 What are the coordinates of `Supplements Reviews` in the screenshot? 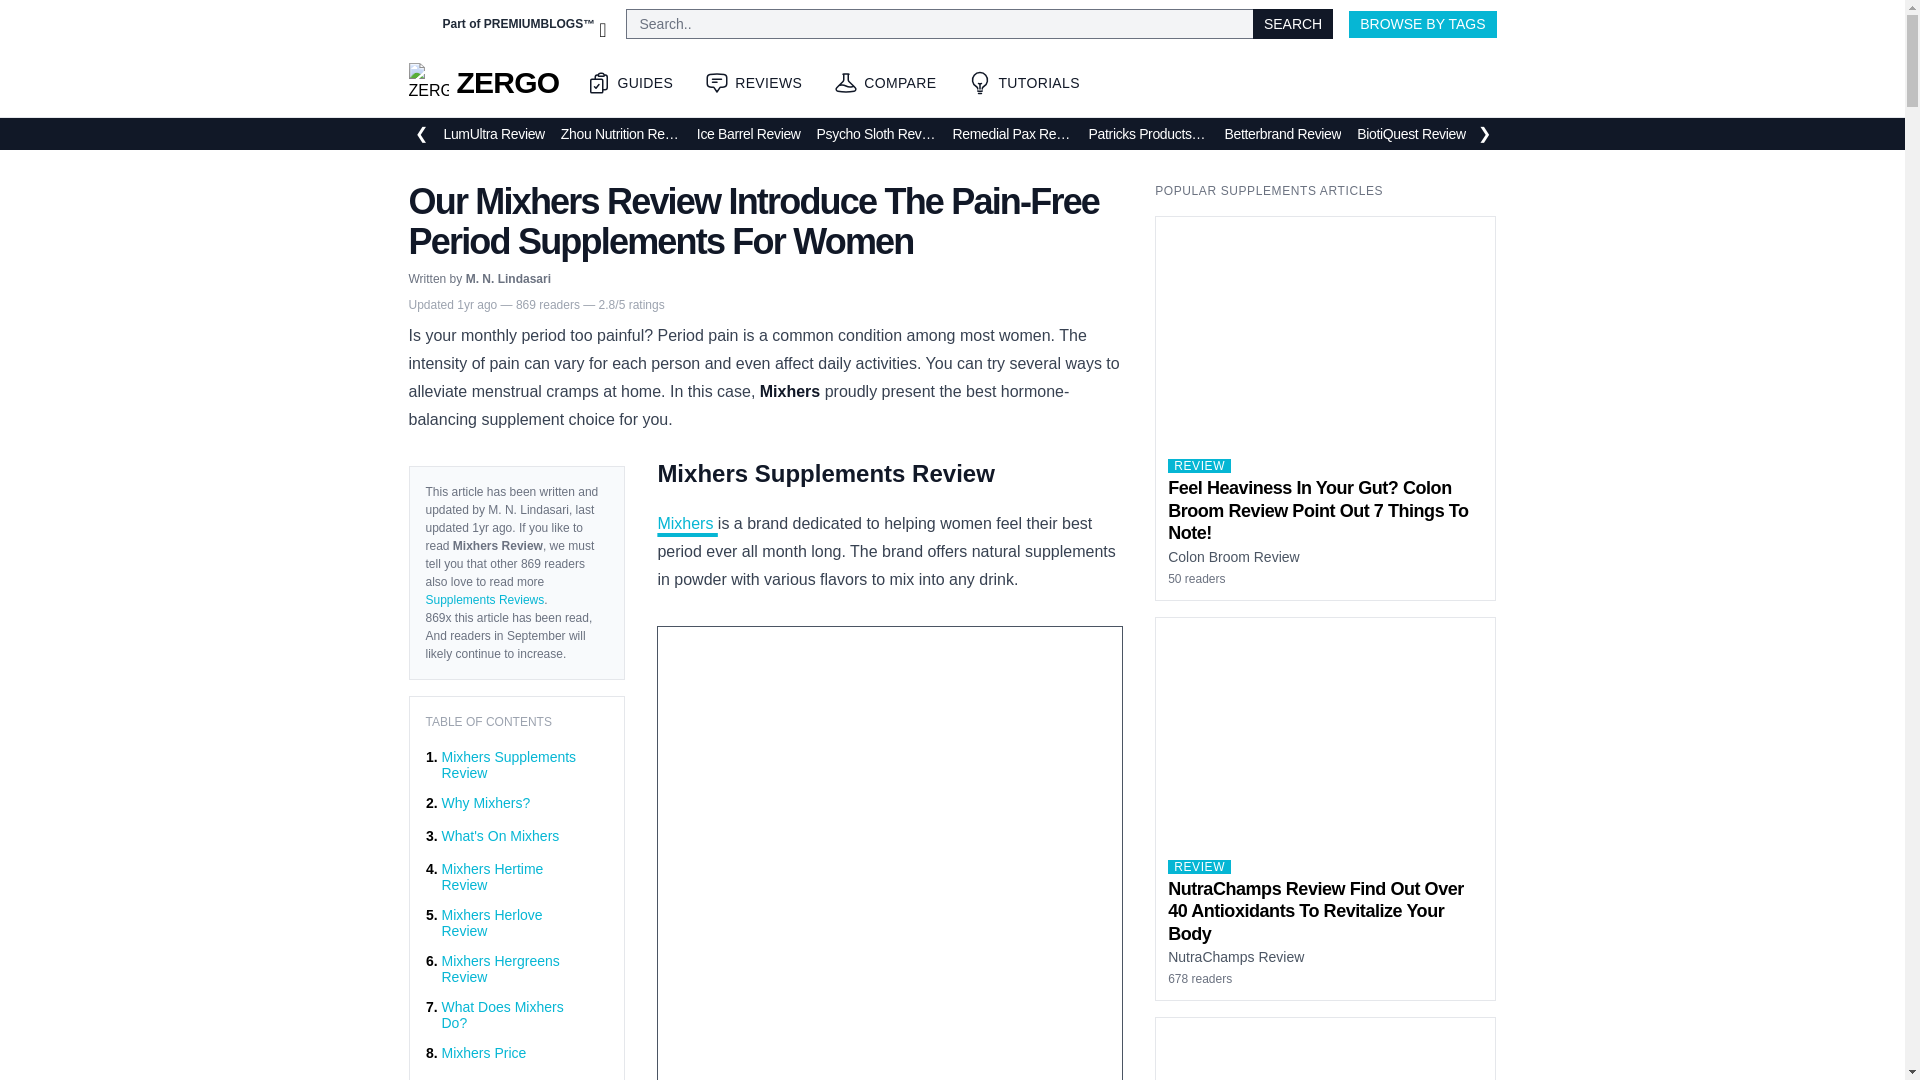 It's located at (486, 599).